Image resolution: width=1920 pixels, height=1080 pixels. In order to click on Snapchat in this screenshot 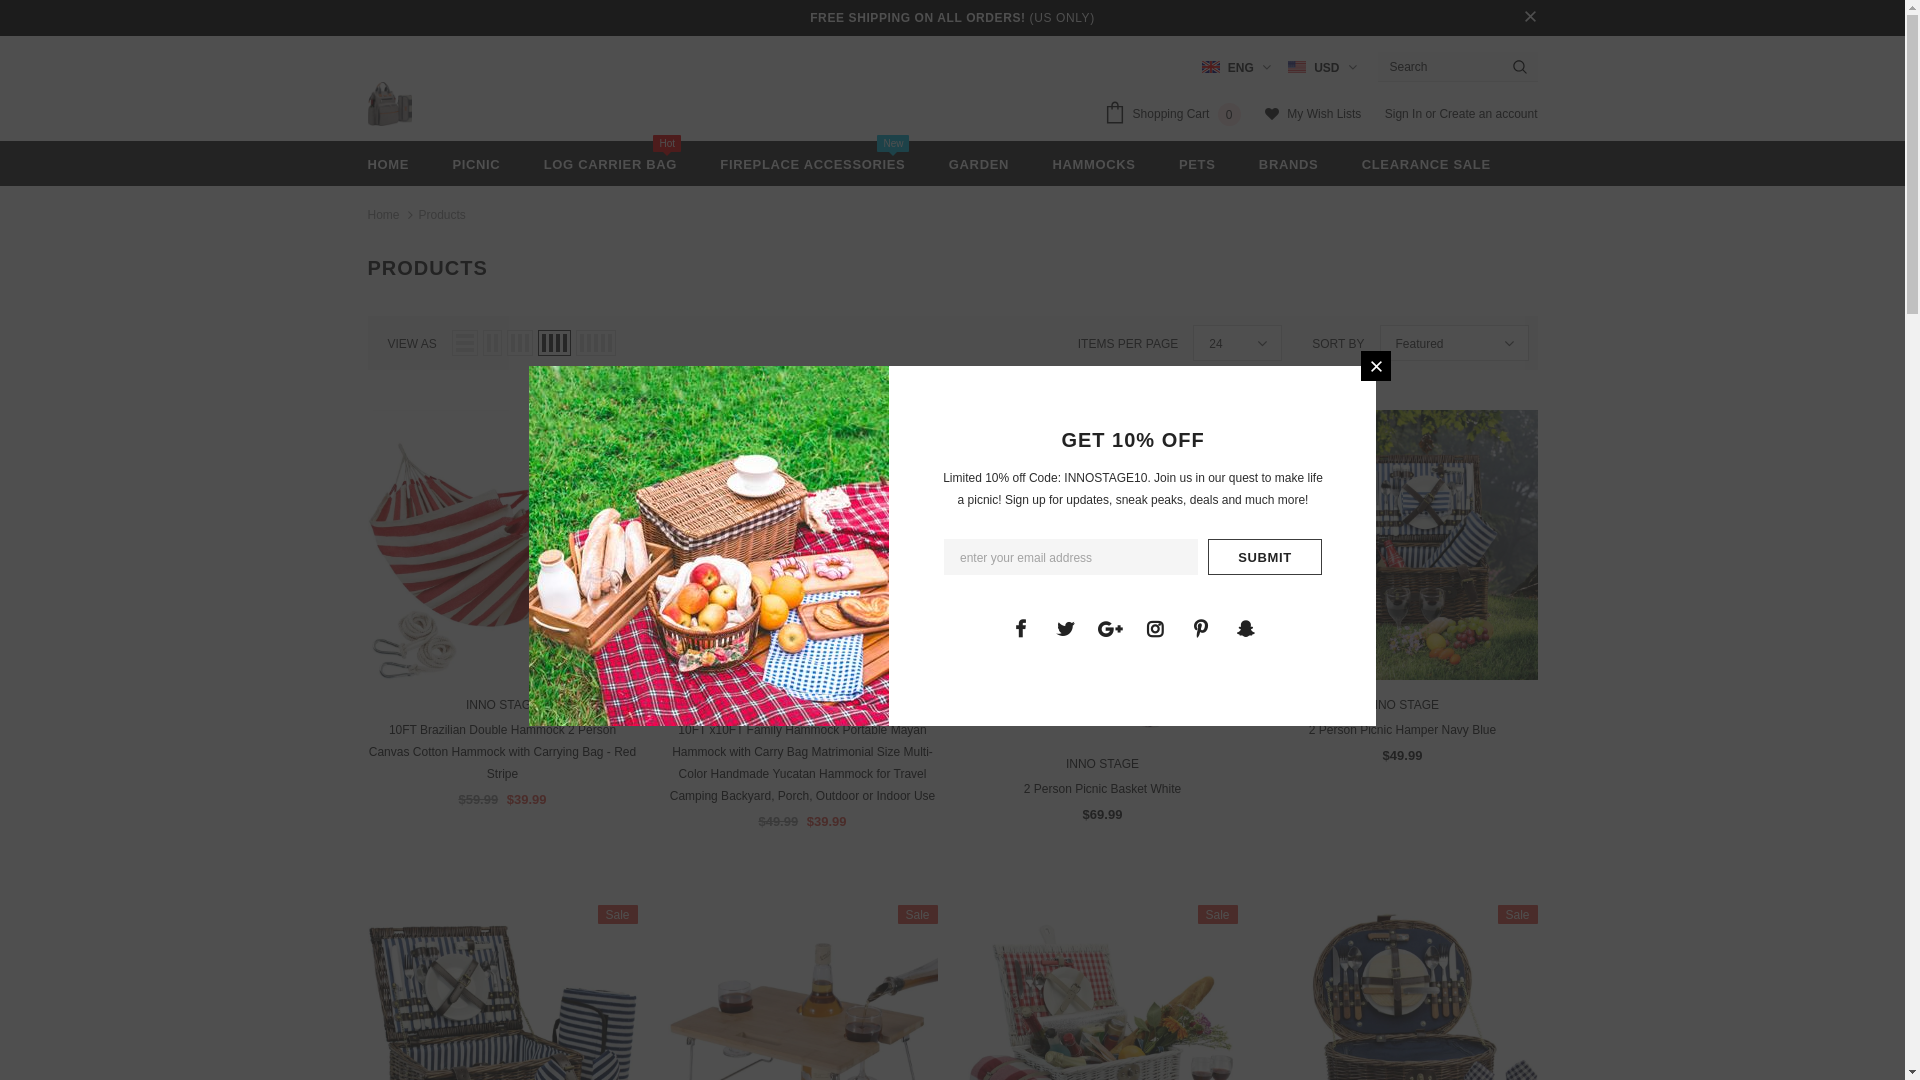, I will do `click(1245, 628)`.